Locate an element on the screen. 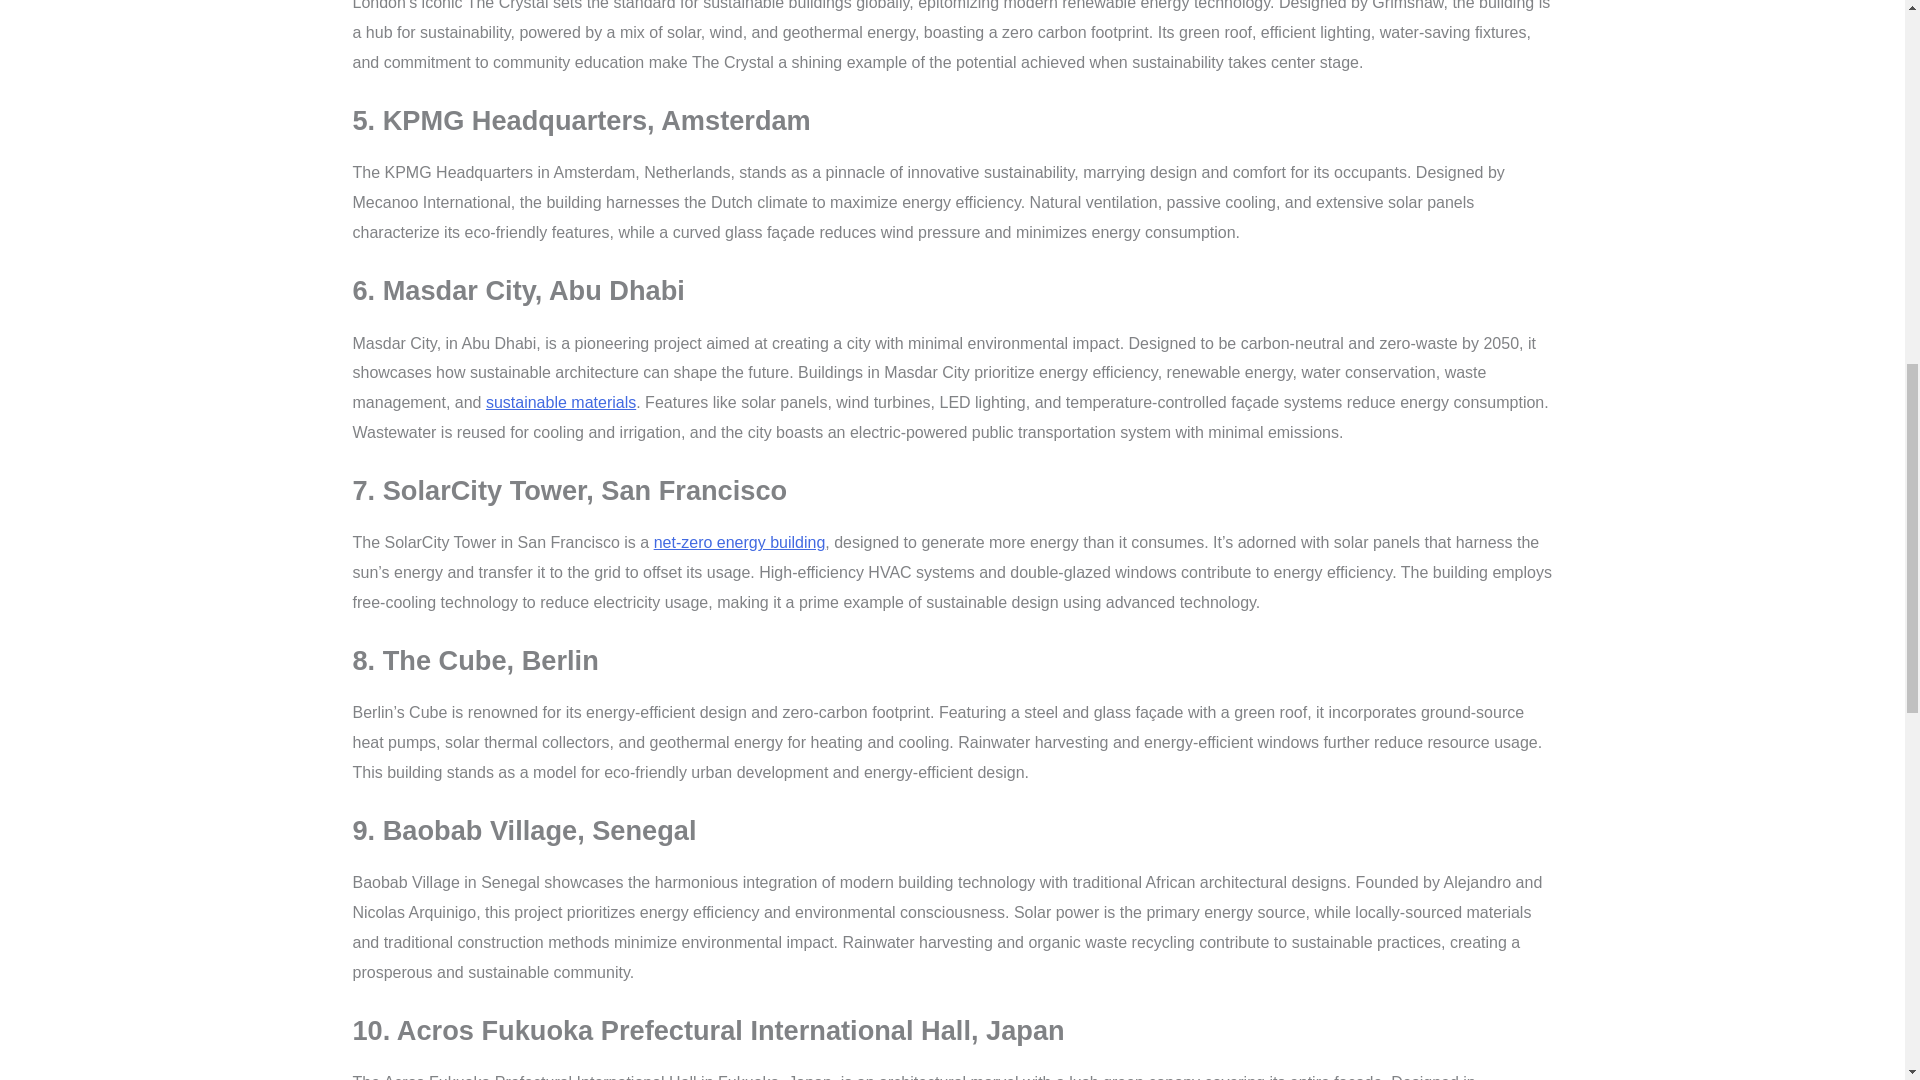 The image size is (1920, 1080). sustainable materials is located at coordinates (560, 402).